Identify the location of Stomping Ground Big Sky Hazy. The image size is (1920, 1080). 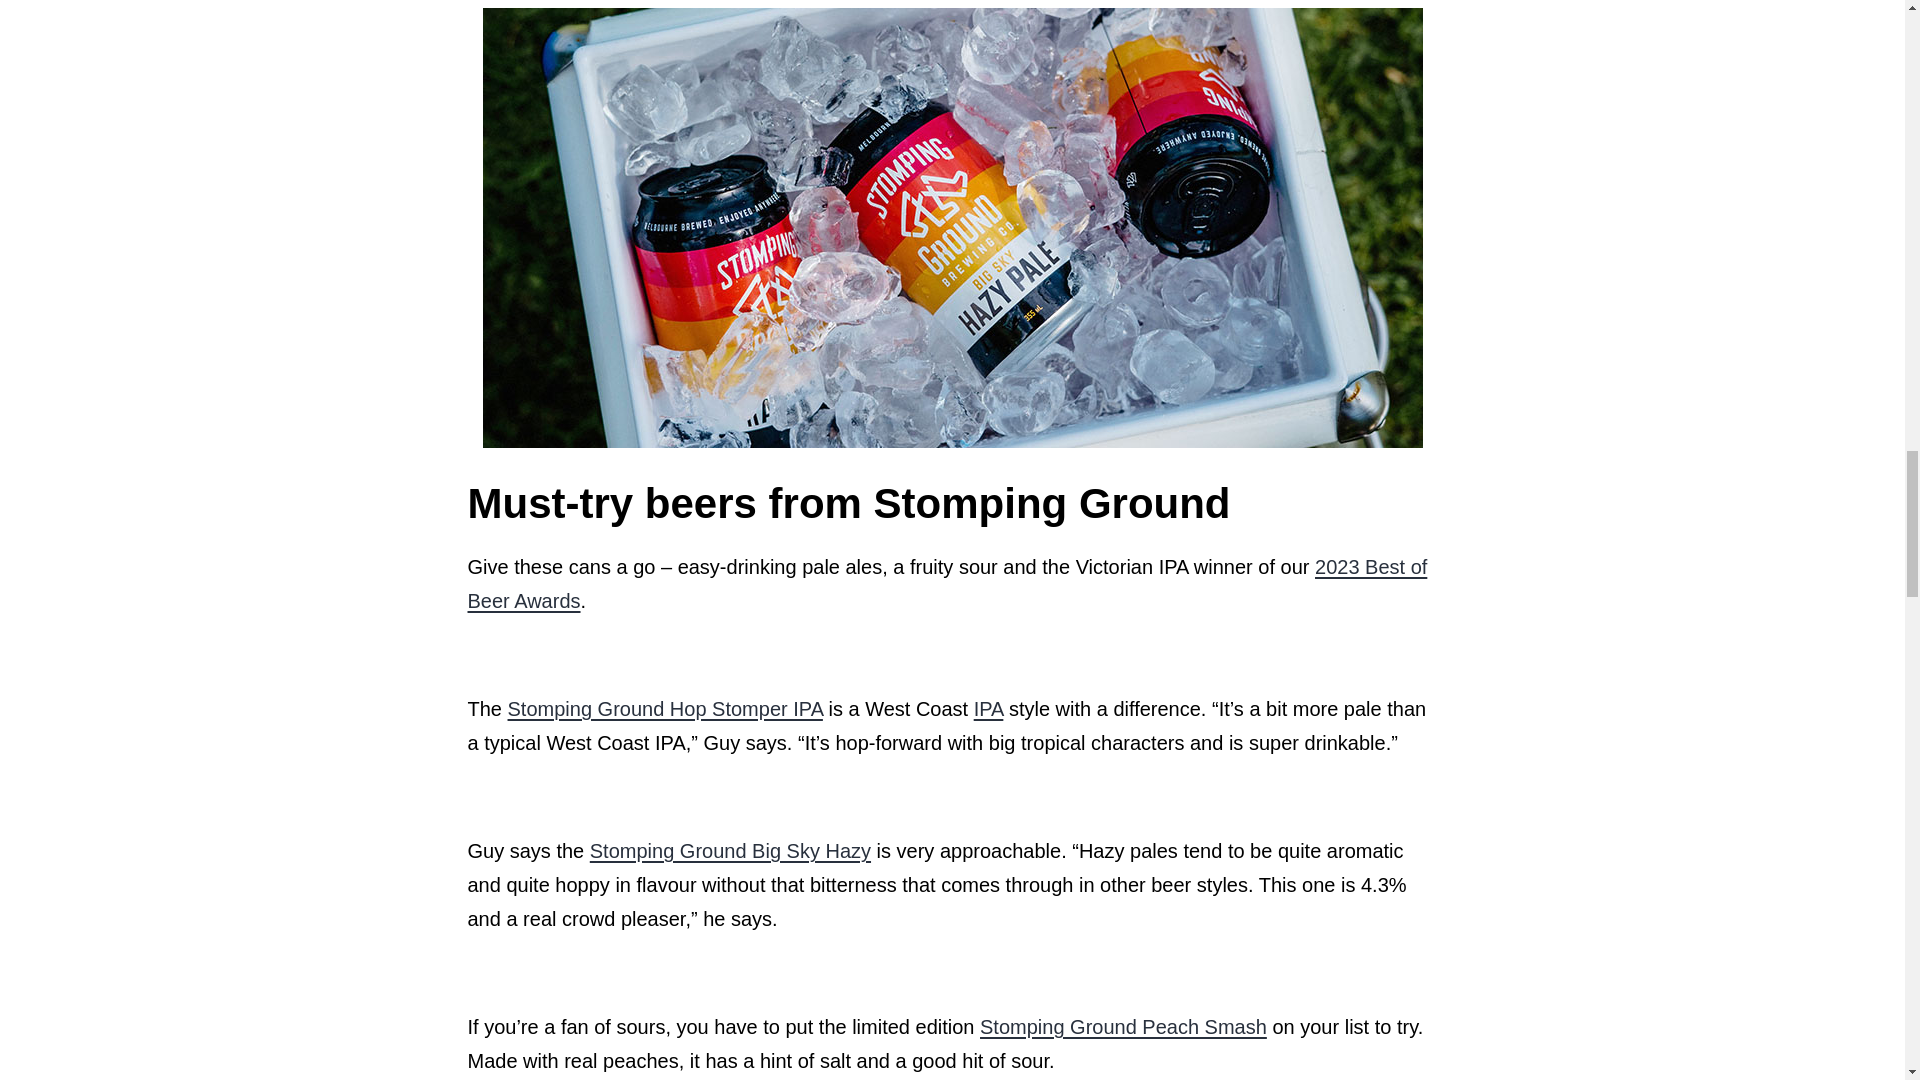
(730, 850).